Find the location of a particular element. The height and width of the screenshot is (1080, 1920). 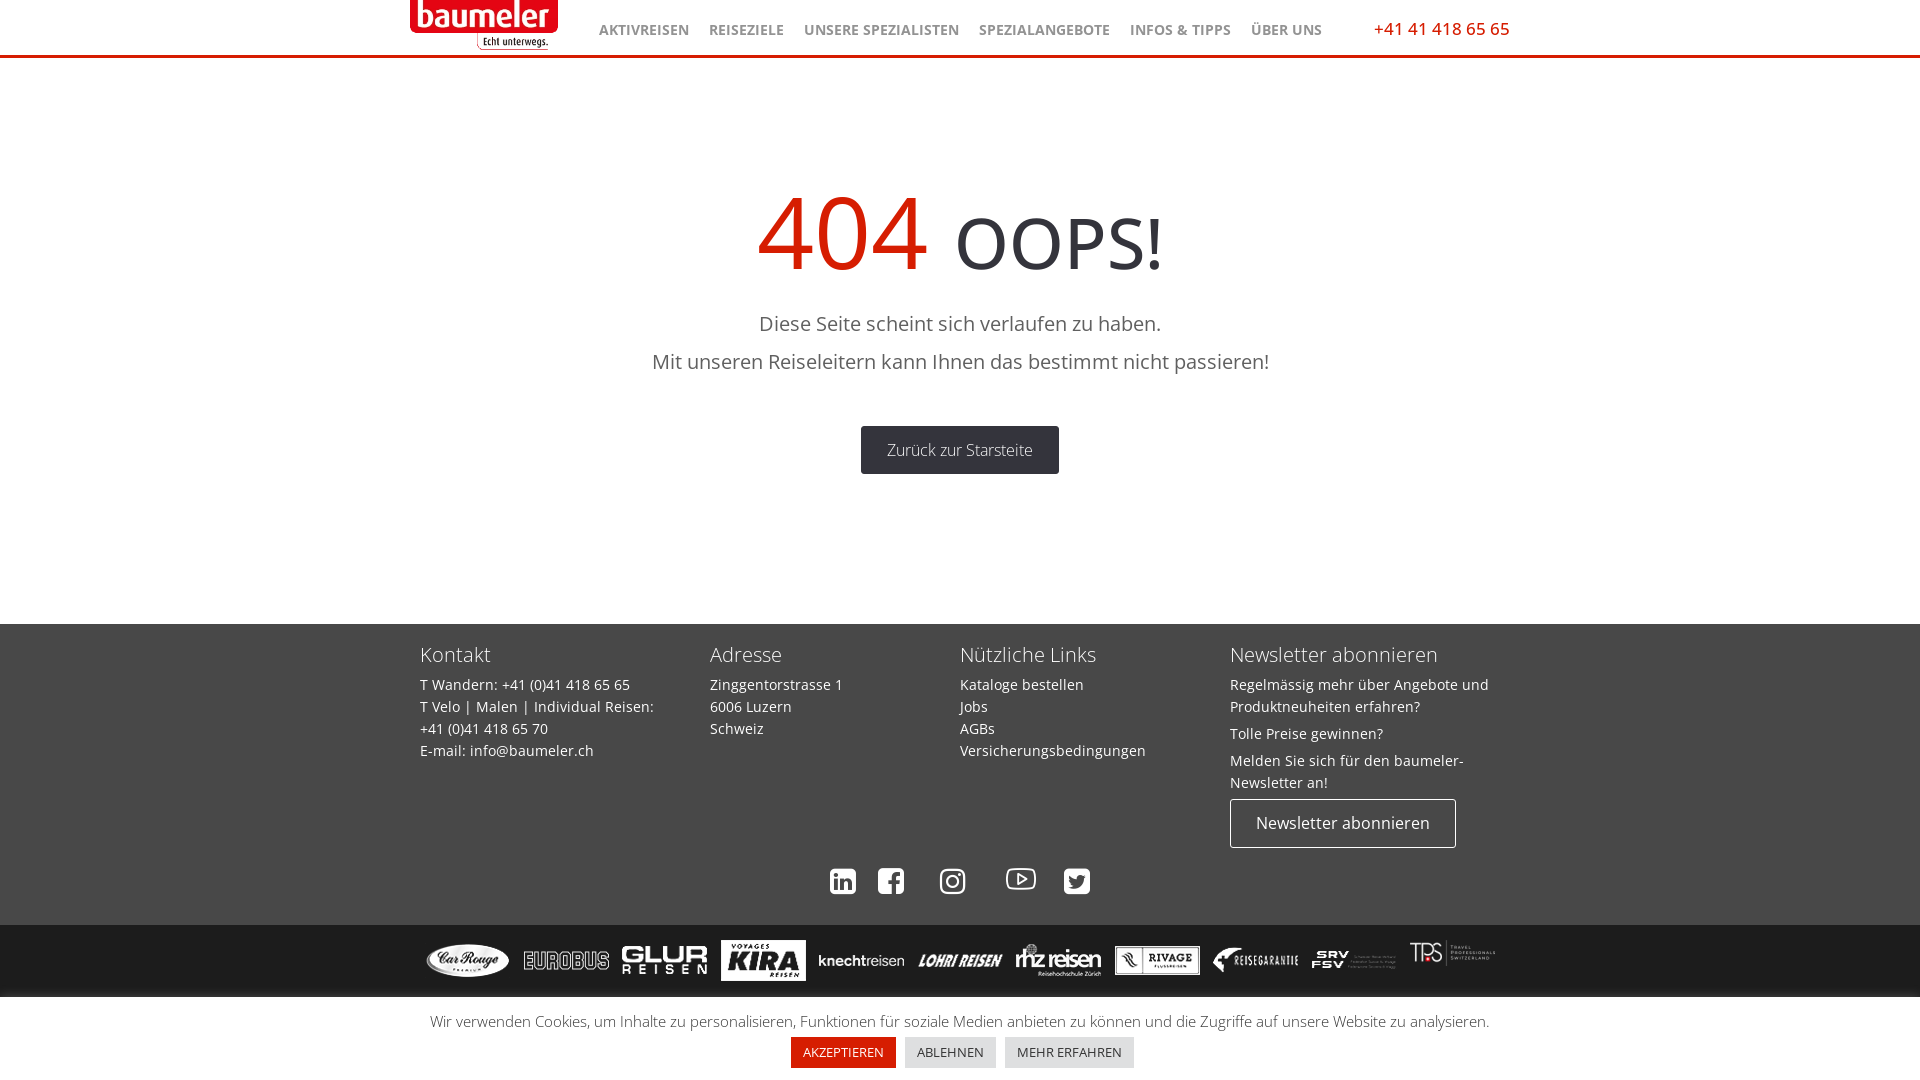

REISEZIELE is located at coordinates (746, 25).